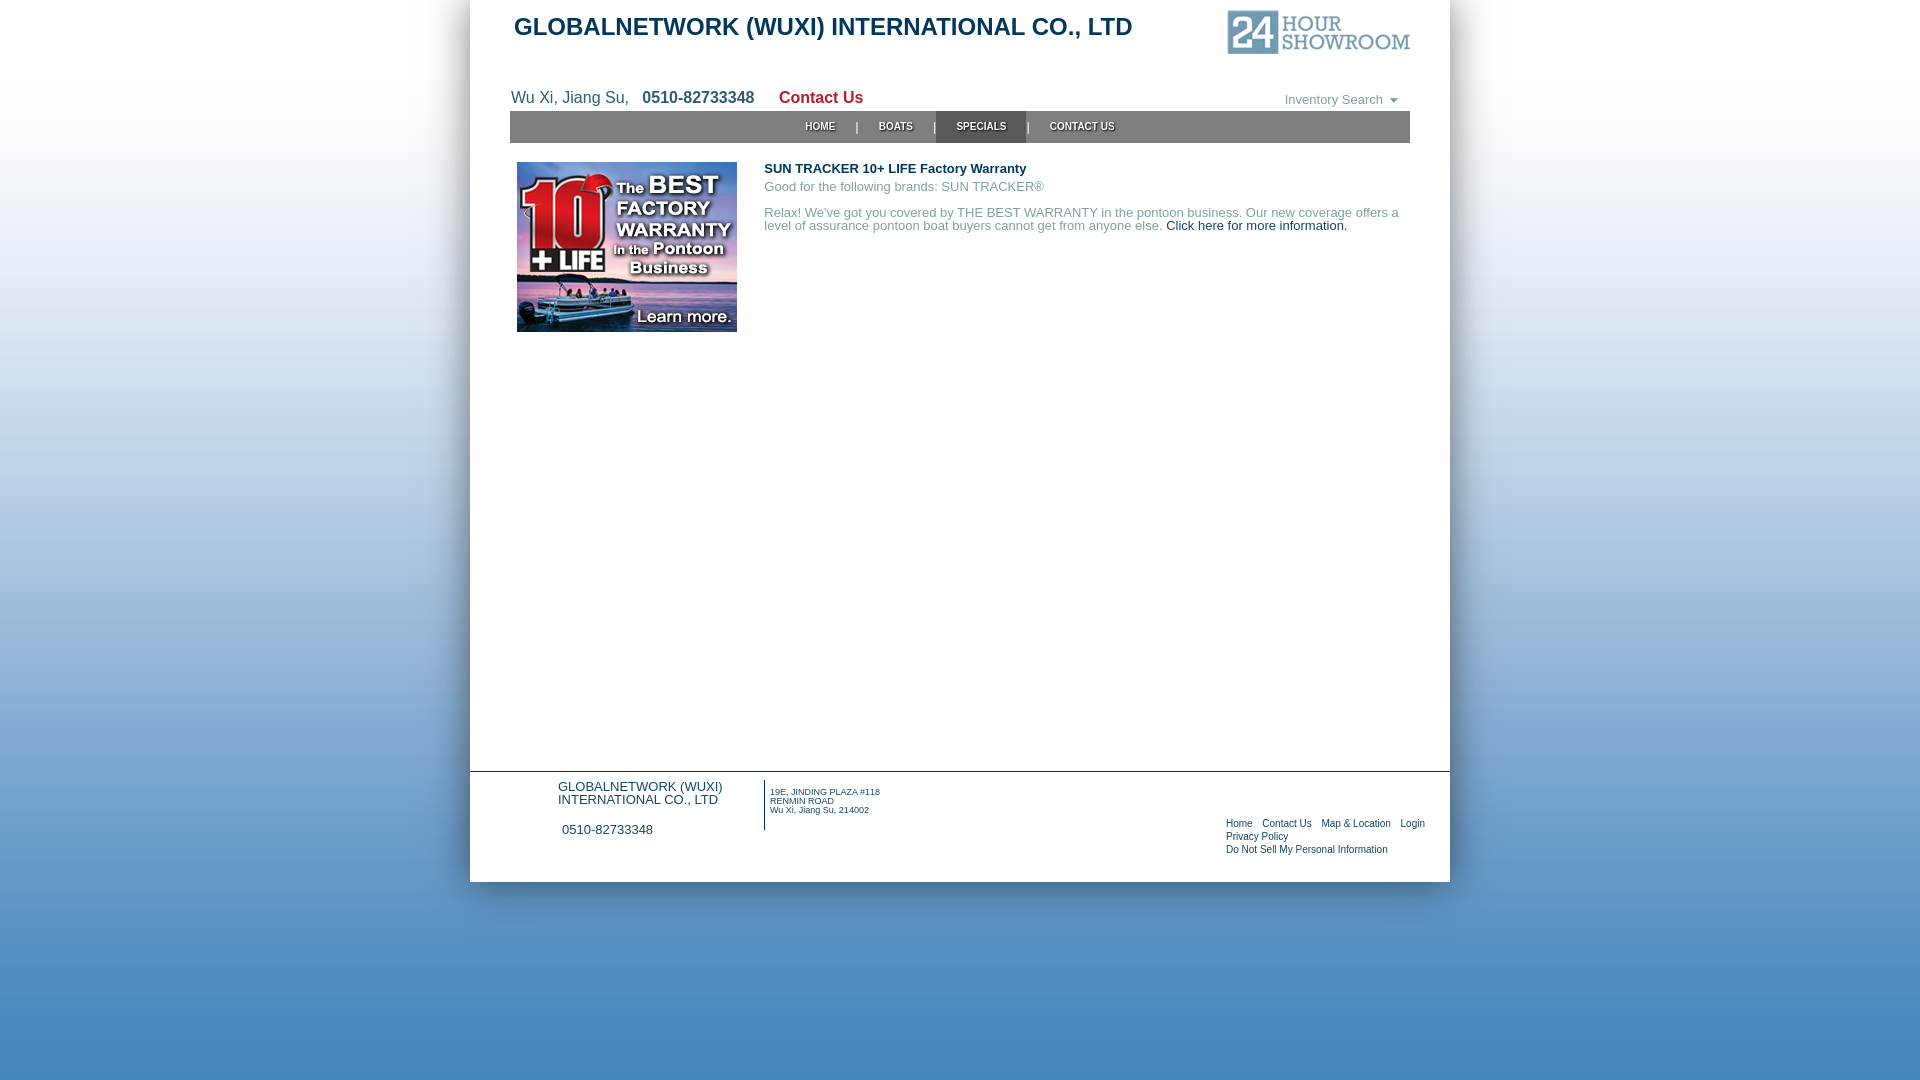 The width and height of the screenshot is (1920, 1080). What do you see at coordinates (1413, 824) in the screenshot?
I see `Login` at bounding box center [1413, 824].